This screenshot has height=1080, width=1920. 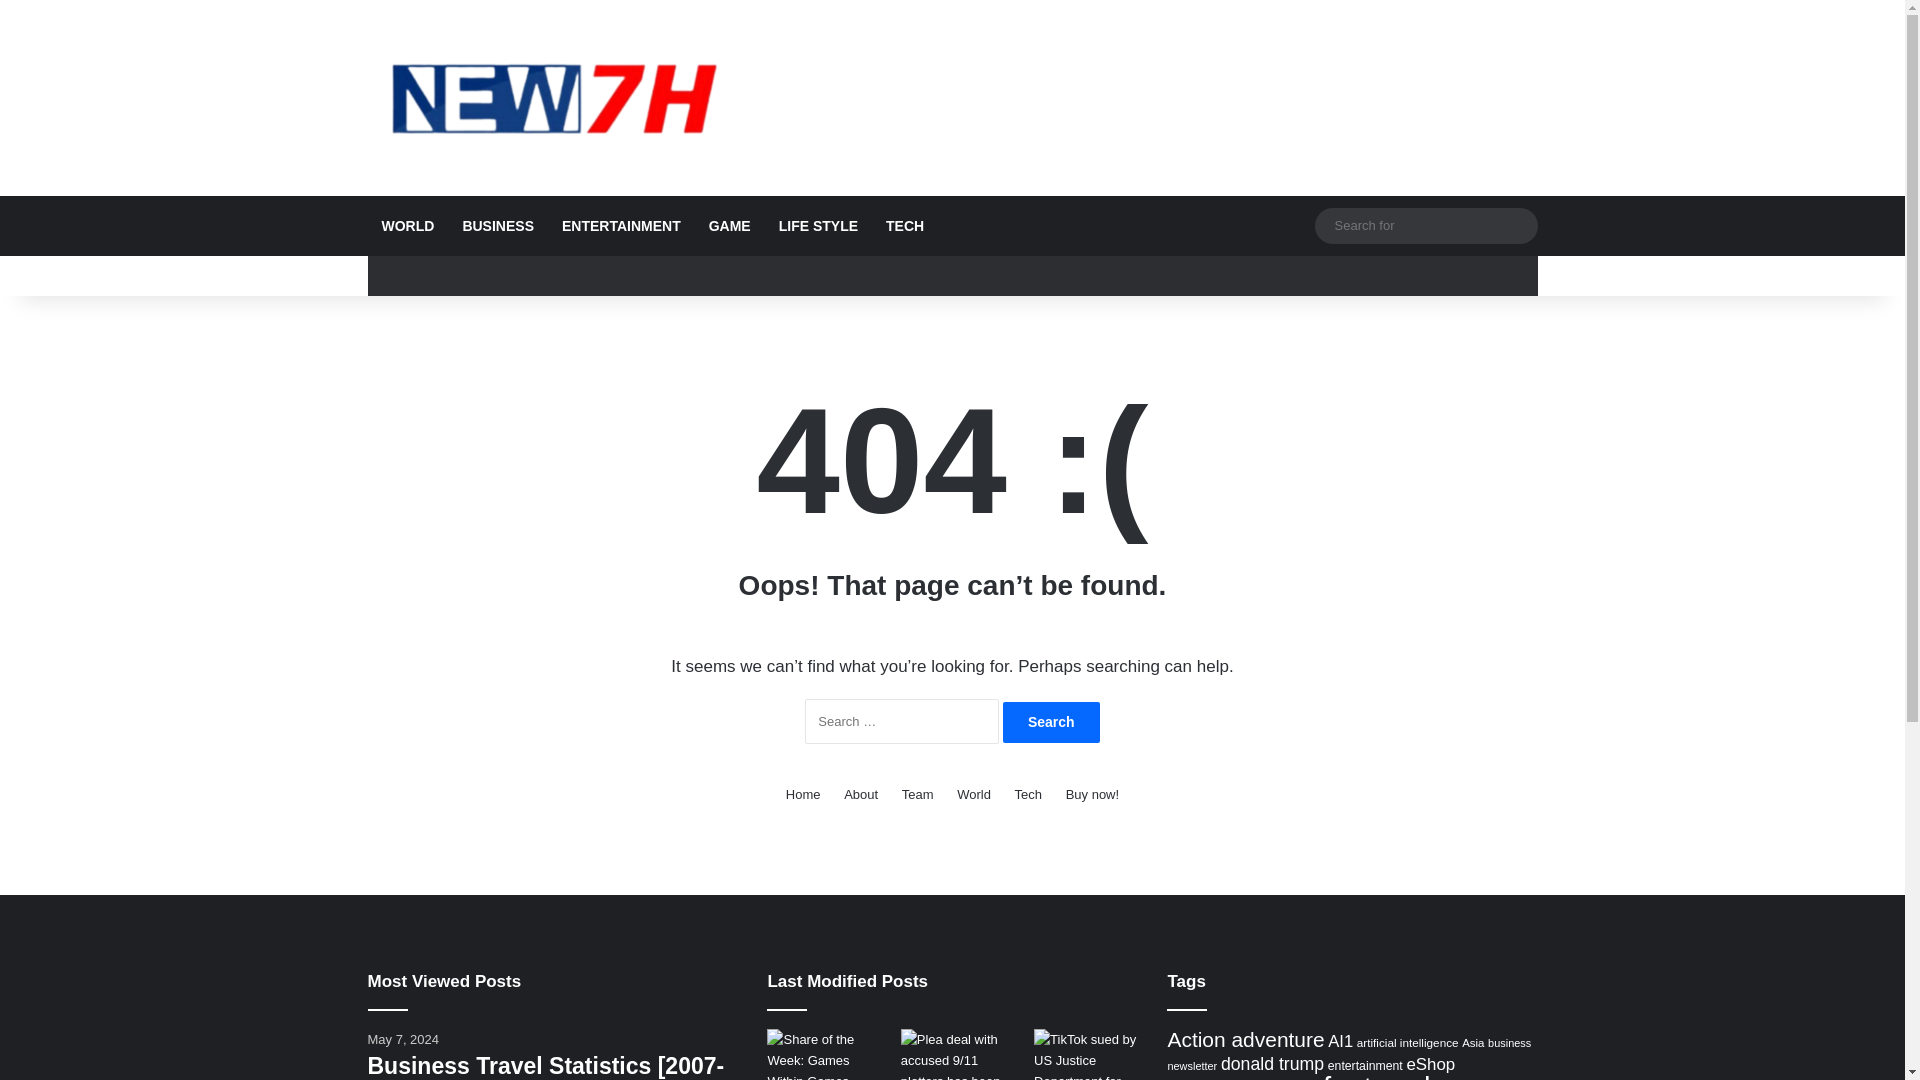 What do you see at coordinates (1051, 722) in the screenshot?
I see `Search` at bounding box center [1051, 722].